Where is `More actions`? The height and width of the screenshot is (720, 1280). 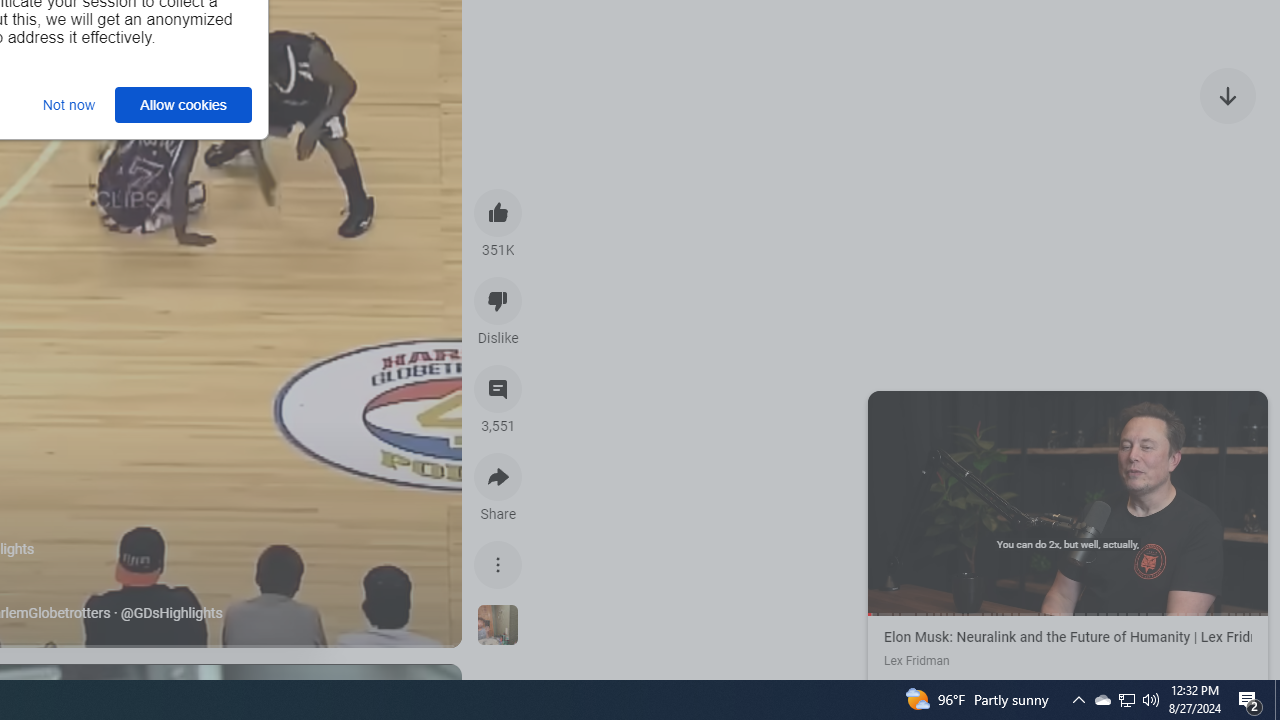 More actions is located at coordinates (498, 564).